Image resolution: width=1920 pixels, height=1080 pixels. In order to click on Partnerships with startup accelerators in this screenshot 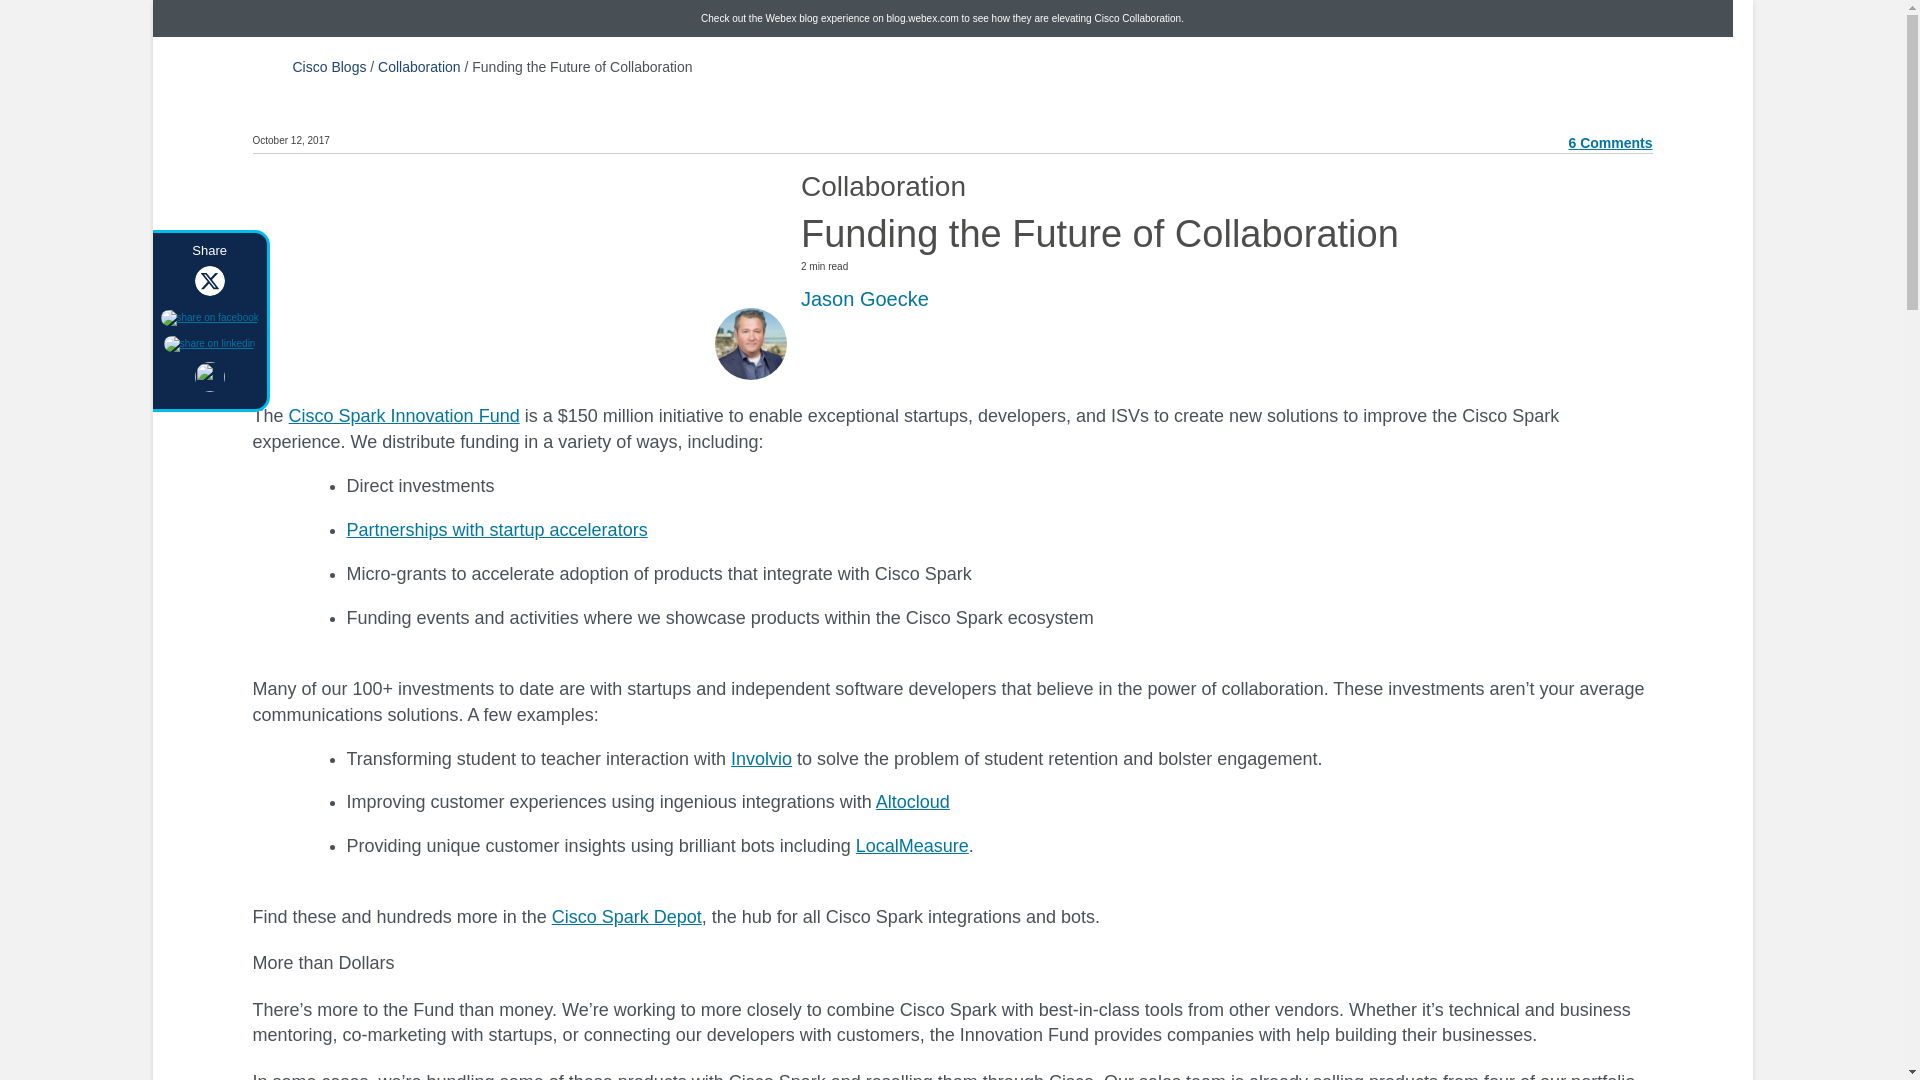, I will do `click(496, 530)`.